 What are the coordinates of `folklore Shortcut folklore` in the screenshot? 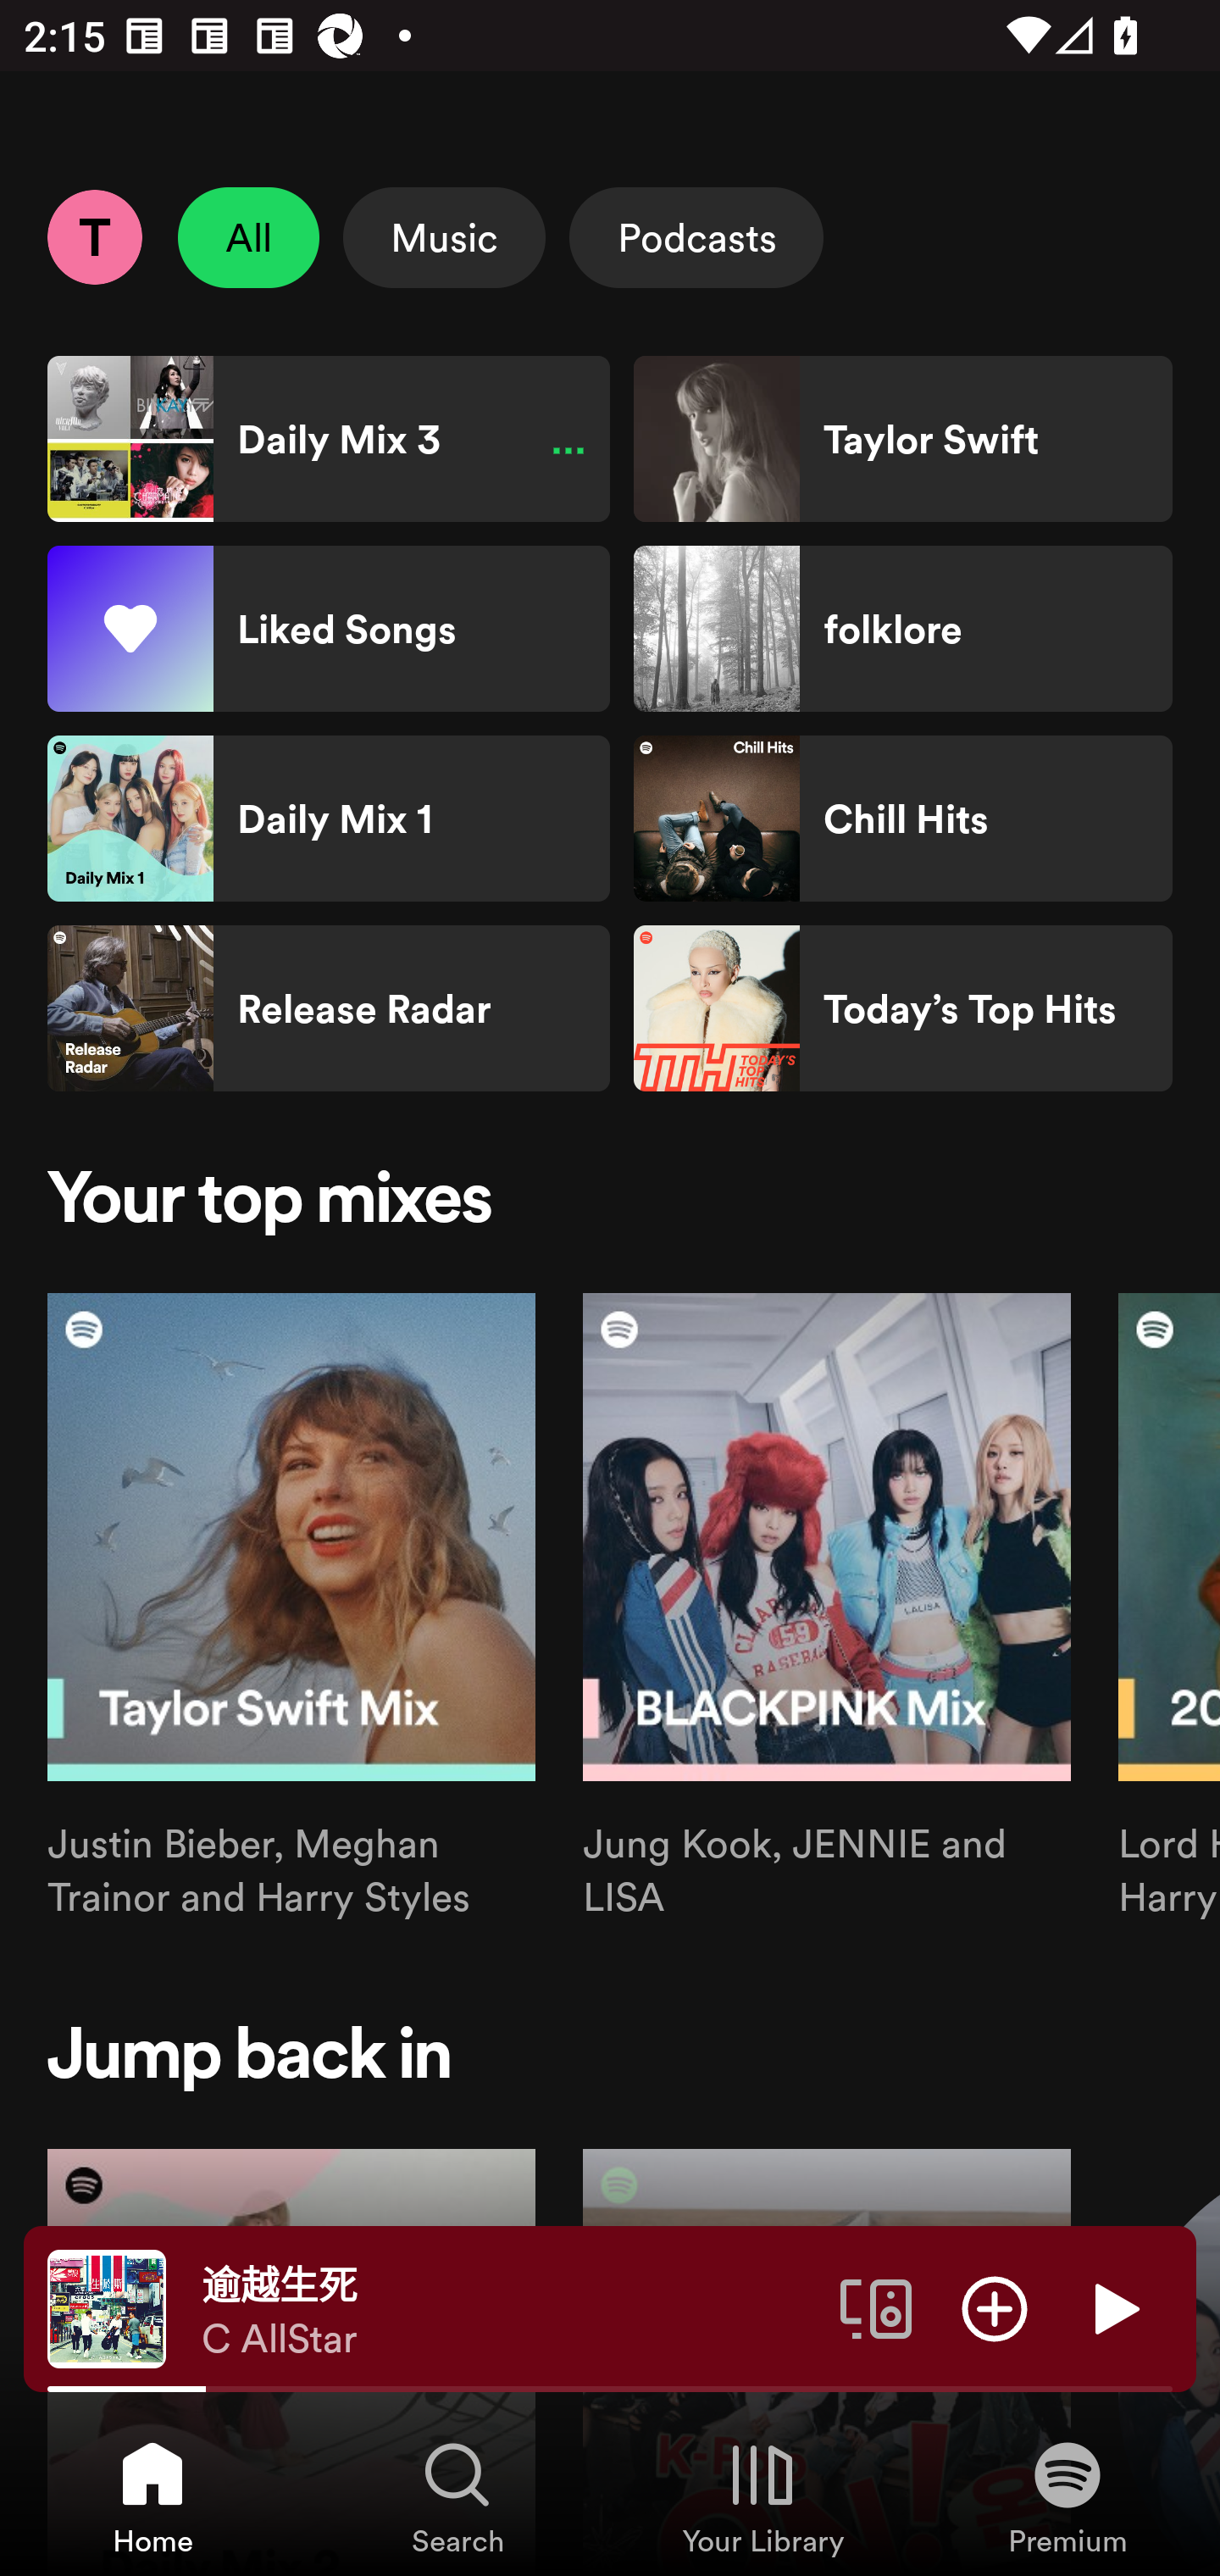 It's located at (902, 629).